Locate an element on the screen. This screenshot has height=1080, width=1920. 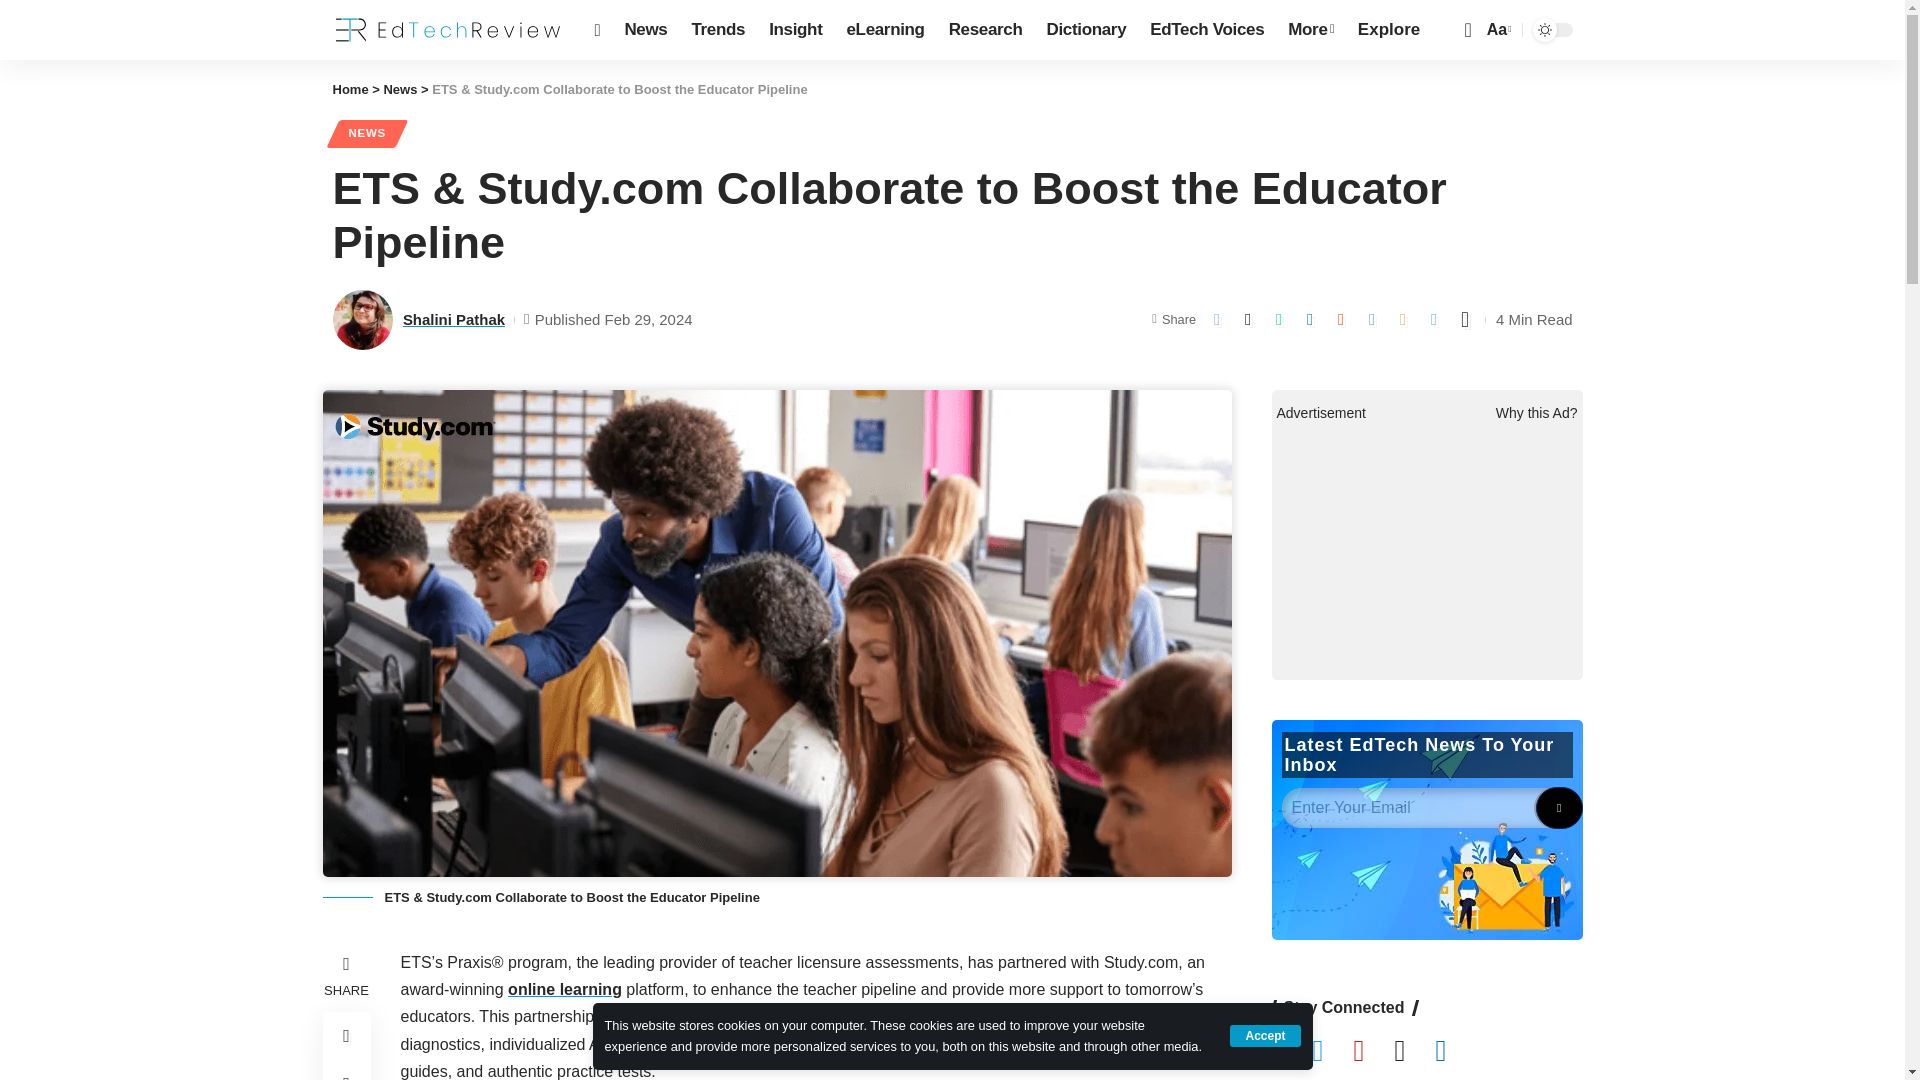
eLearning is located at coordinates (884, 30).